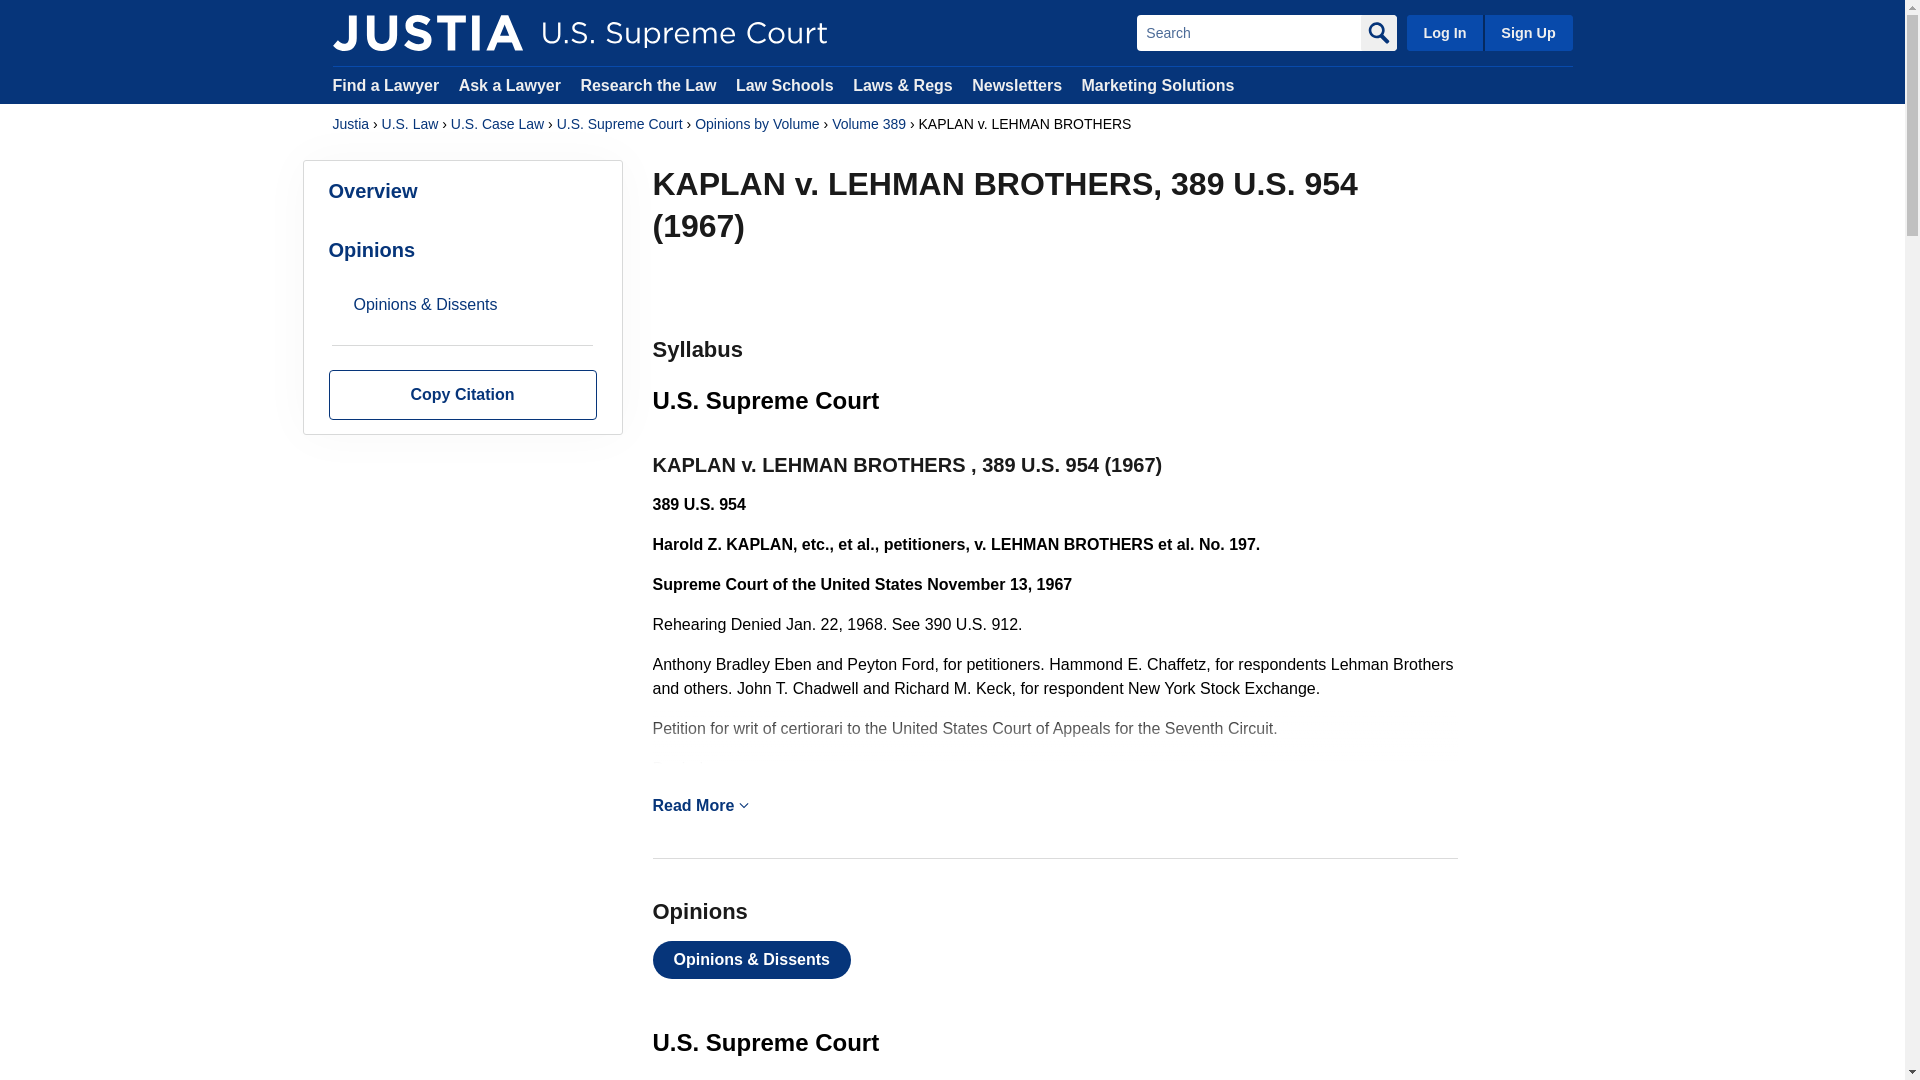 Image resolution: width=1920 pixels, height=1080 pixels. I want to click on U.S. Supreme Court, so click(620, 124).